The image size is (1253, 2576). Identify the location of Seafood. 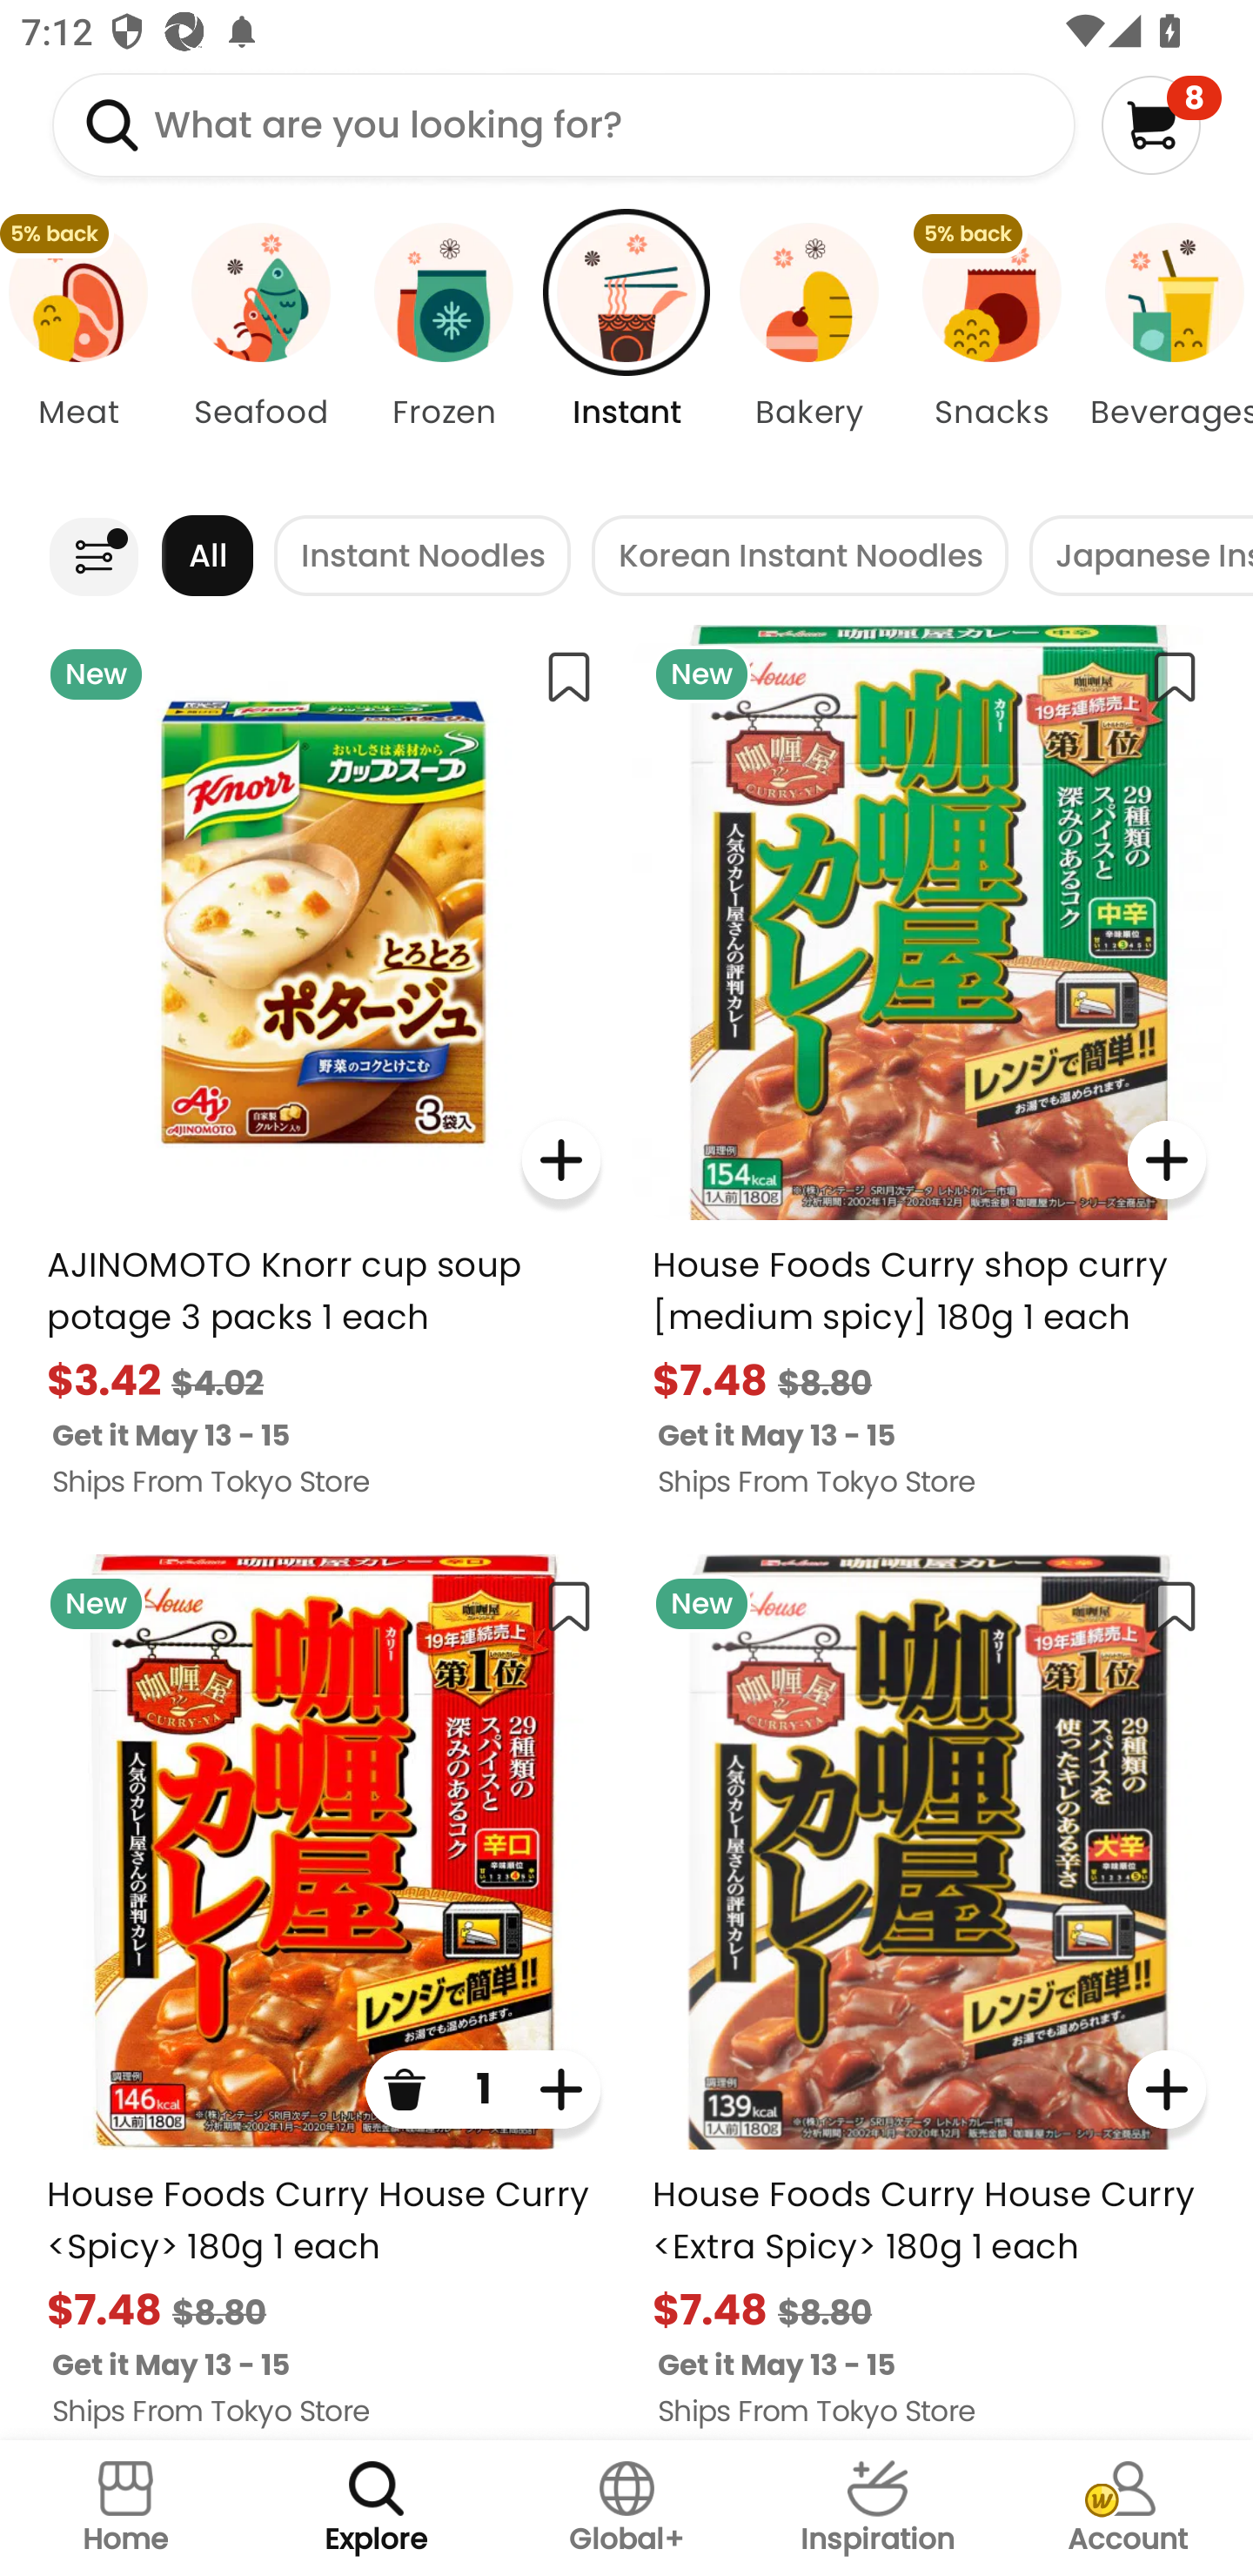
(260, 352).